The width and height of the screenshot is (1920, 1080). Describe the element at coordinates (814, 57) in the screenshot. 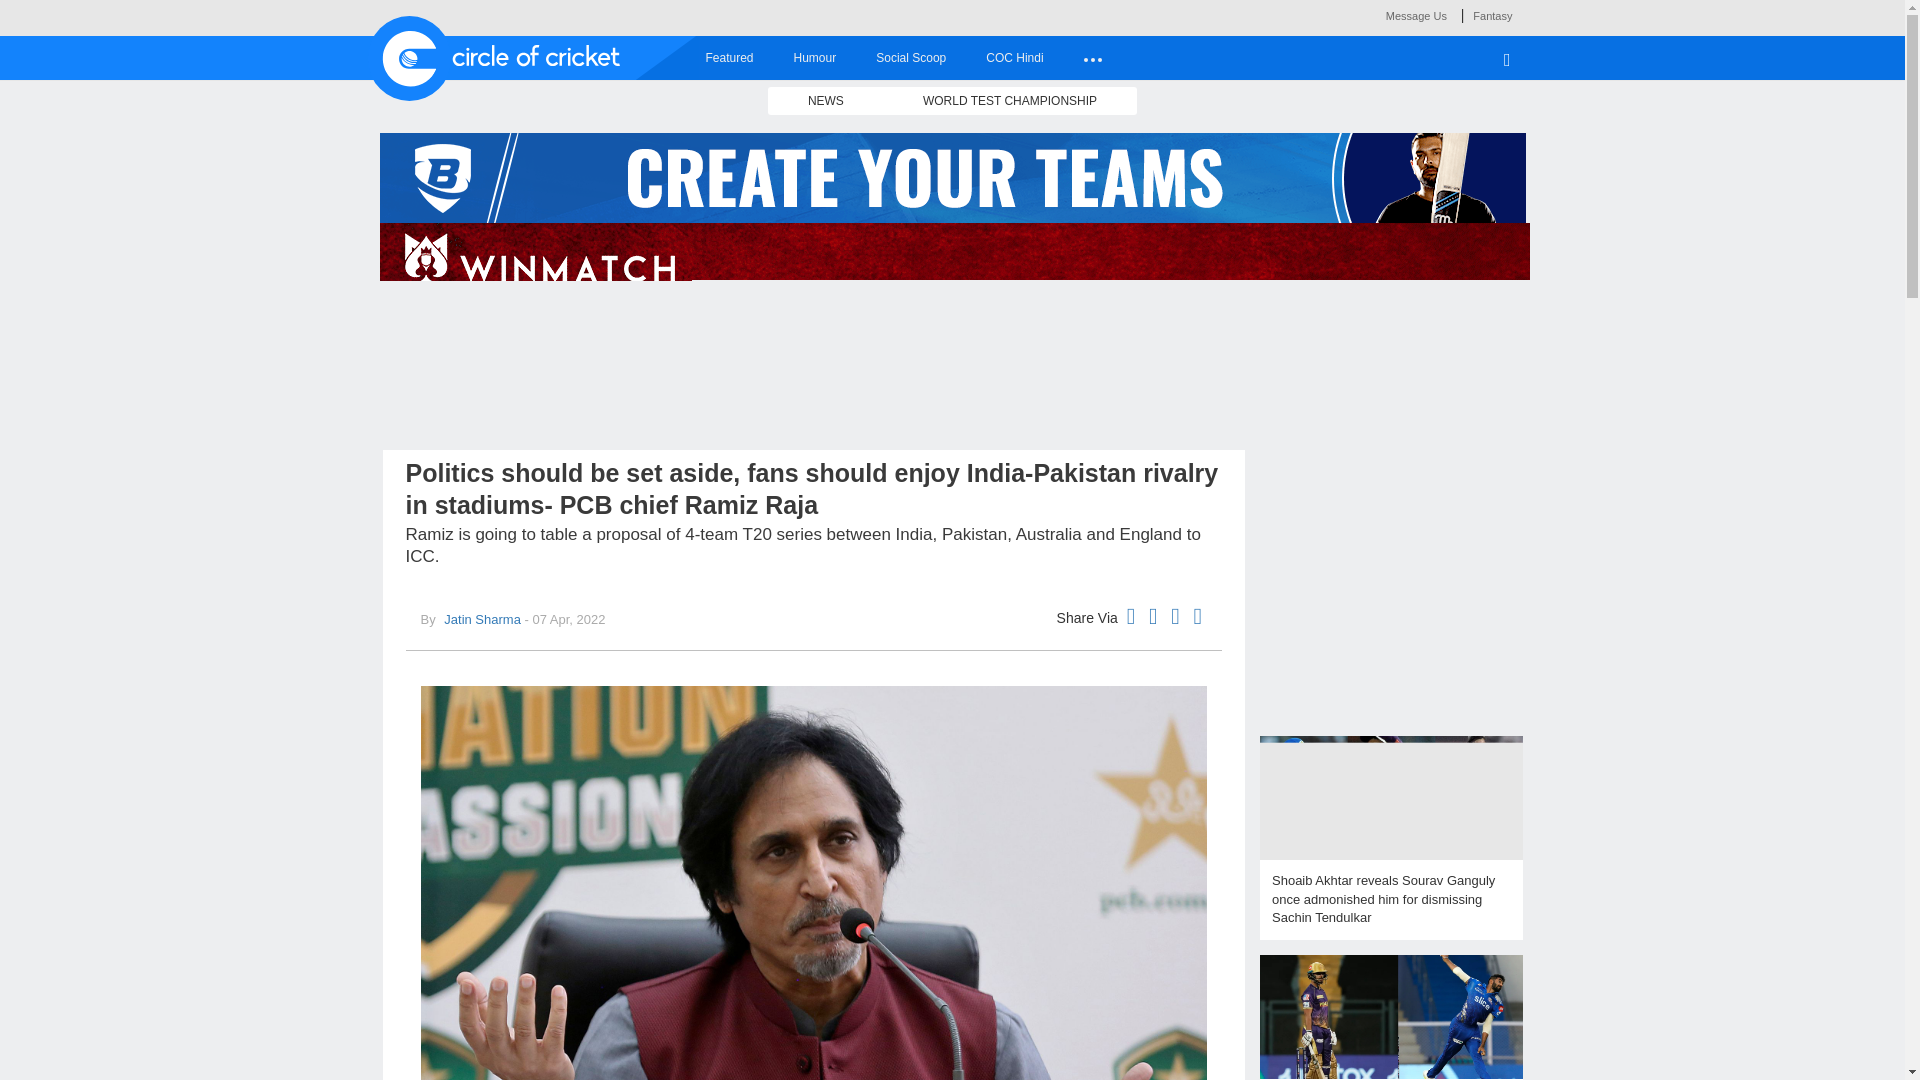

I see `Humour` at that location.